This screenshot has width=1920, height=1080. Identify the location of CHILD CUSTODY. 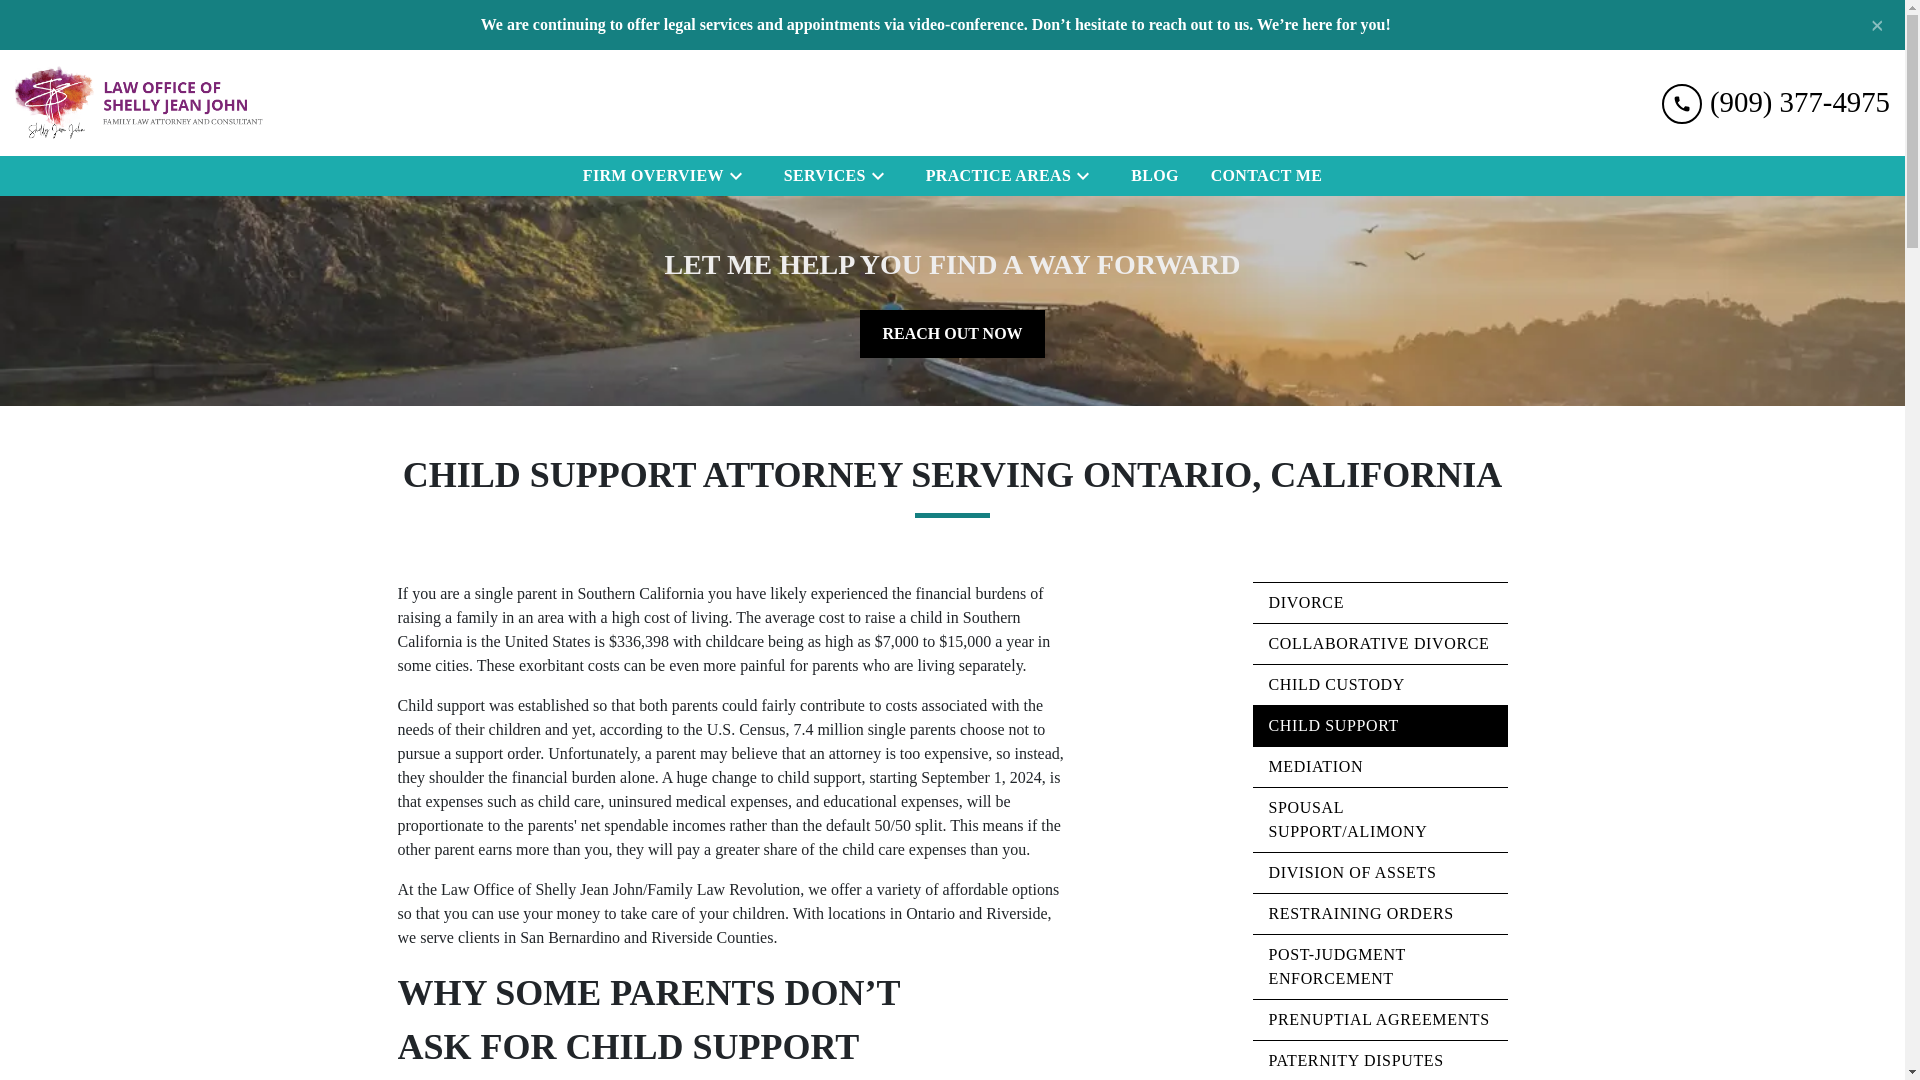
(1379, 685).